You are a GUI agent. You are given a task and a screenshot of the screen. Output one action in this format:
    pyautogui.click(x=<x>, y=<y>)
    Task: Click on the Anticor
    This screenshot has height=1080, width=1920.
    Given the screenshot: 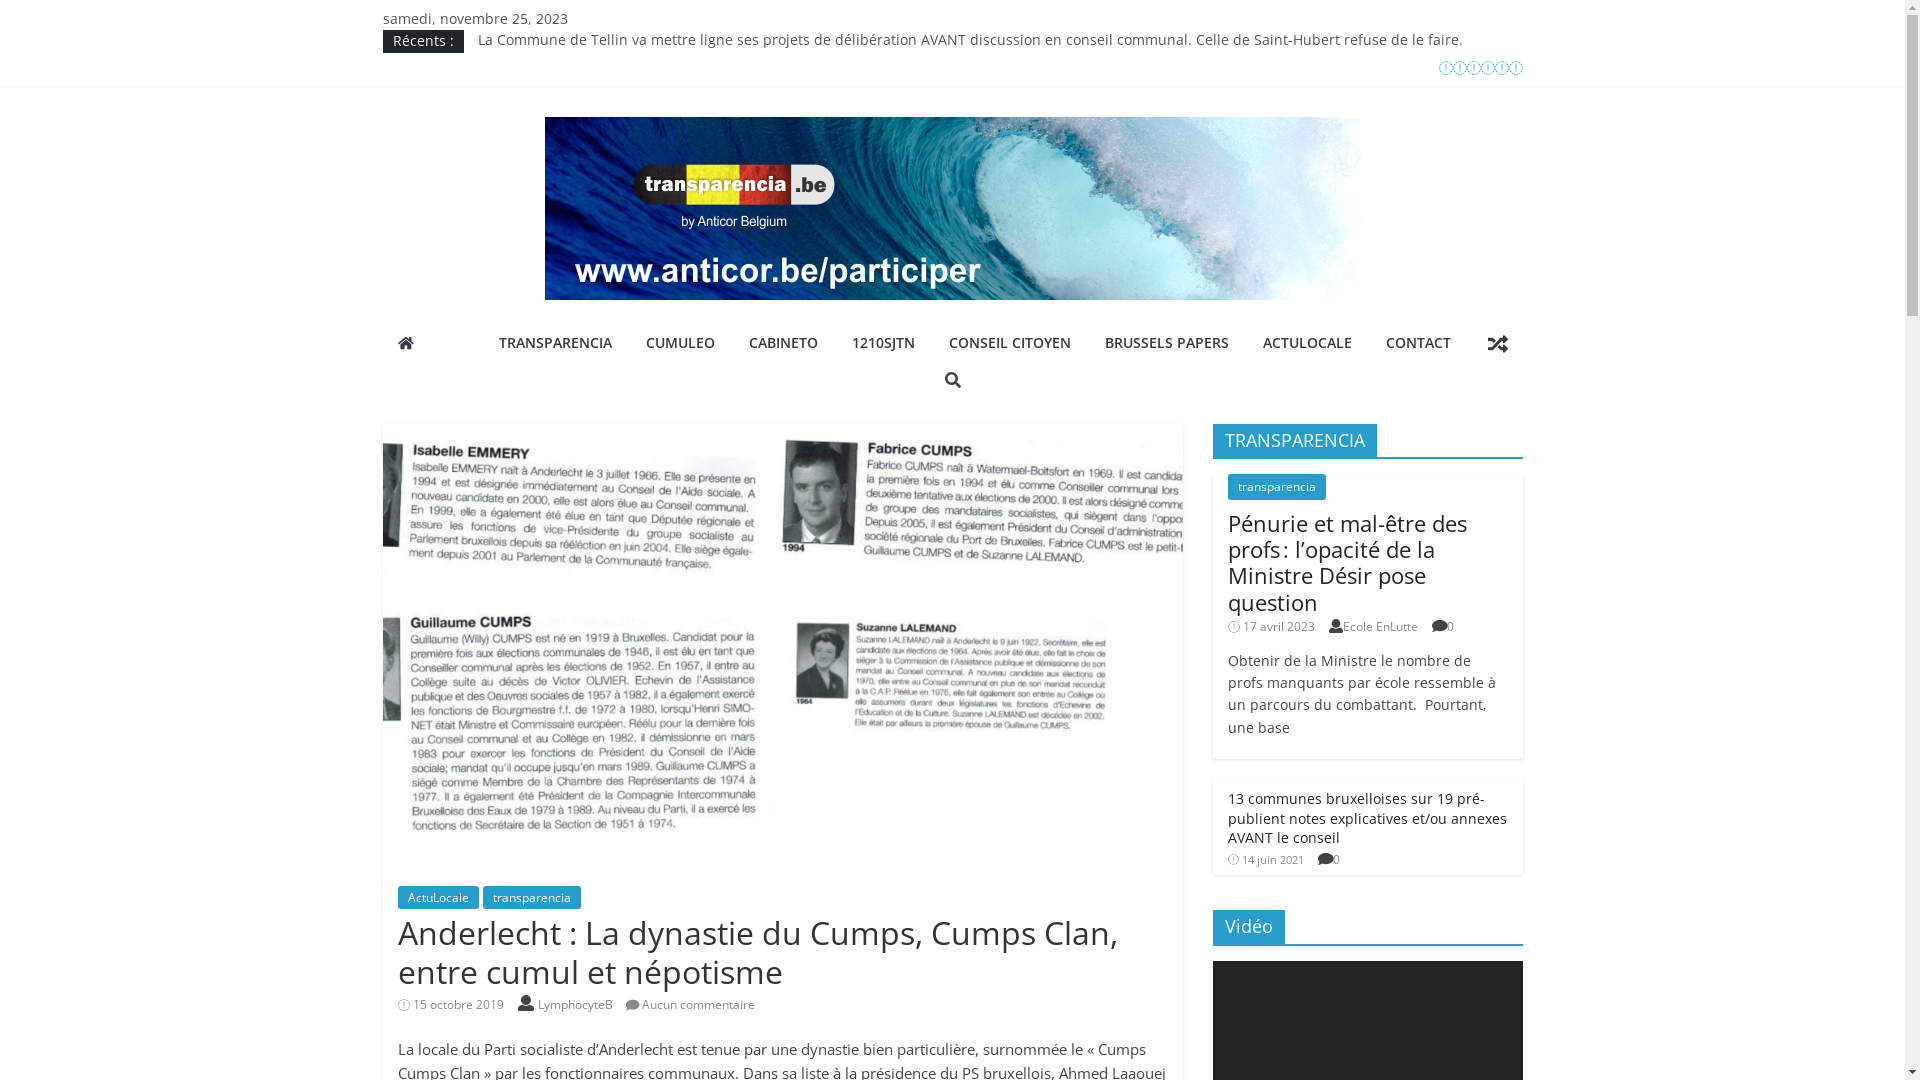 What is the action you would take?
    pyautogui.click(x=405, y=343)
    